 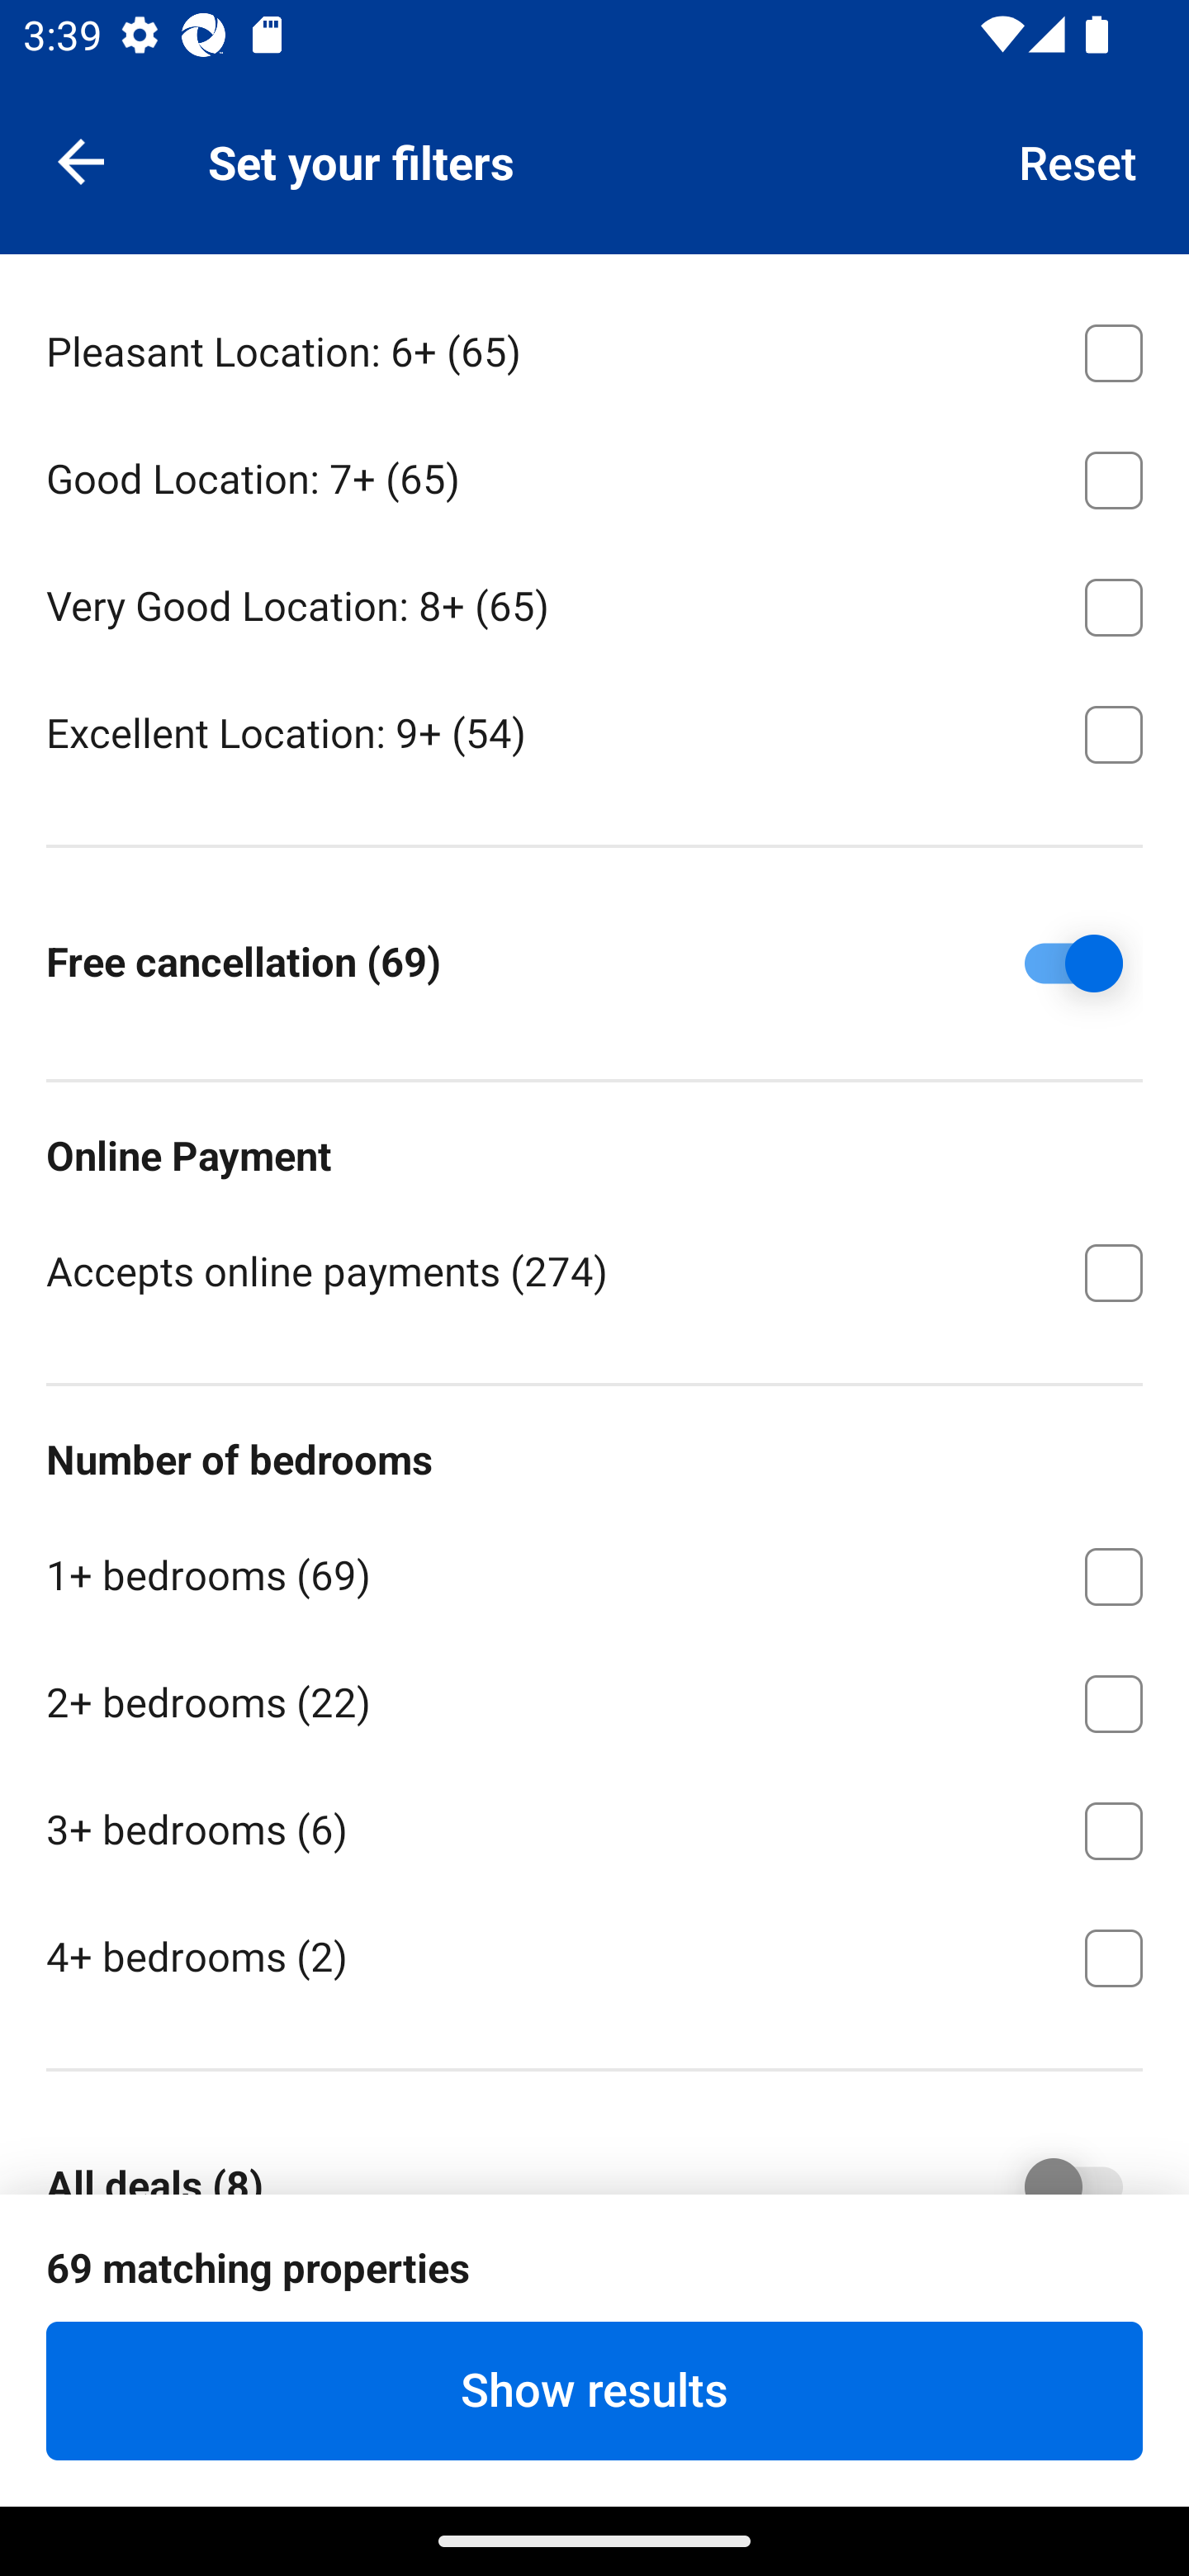 What do you see at coordinates (594, 2390) in the screenshot?
I see `Show results` at bounding box center [594, 2390].